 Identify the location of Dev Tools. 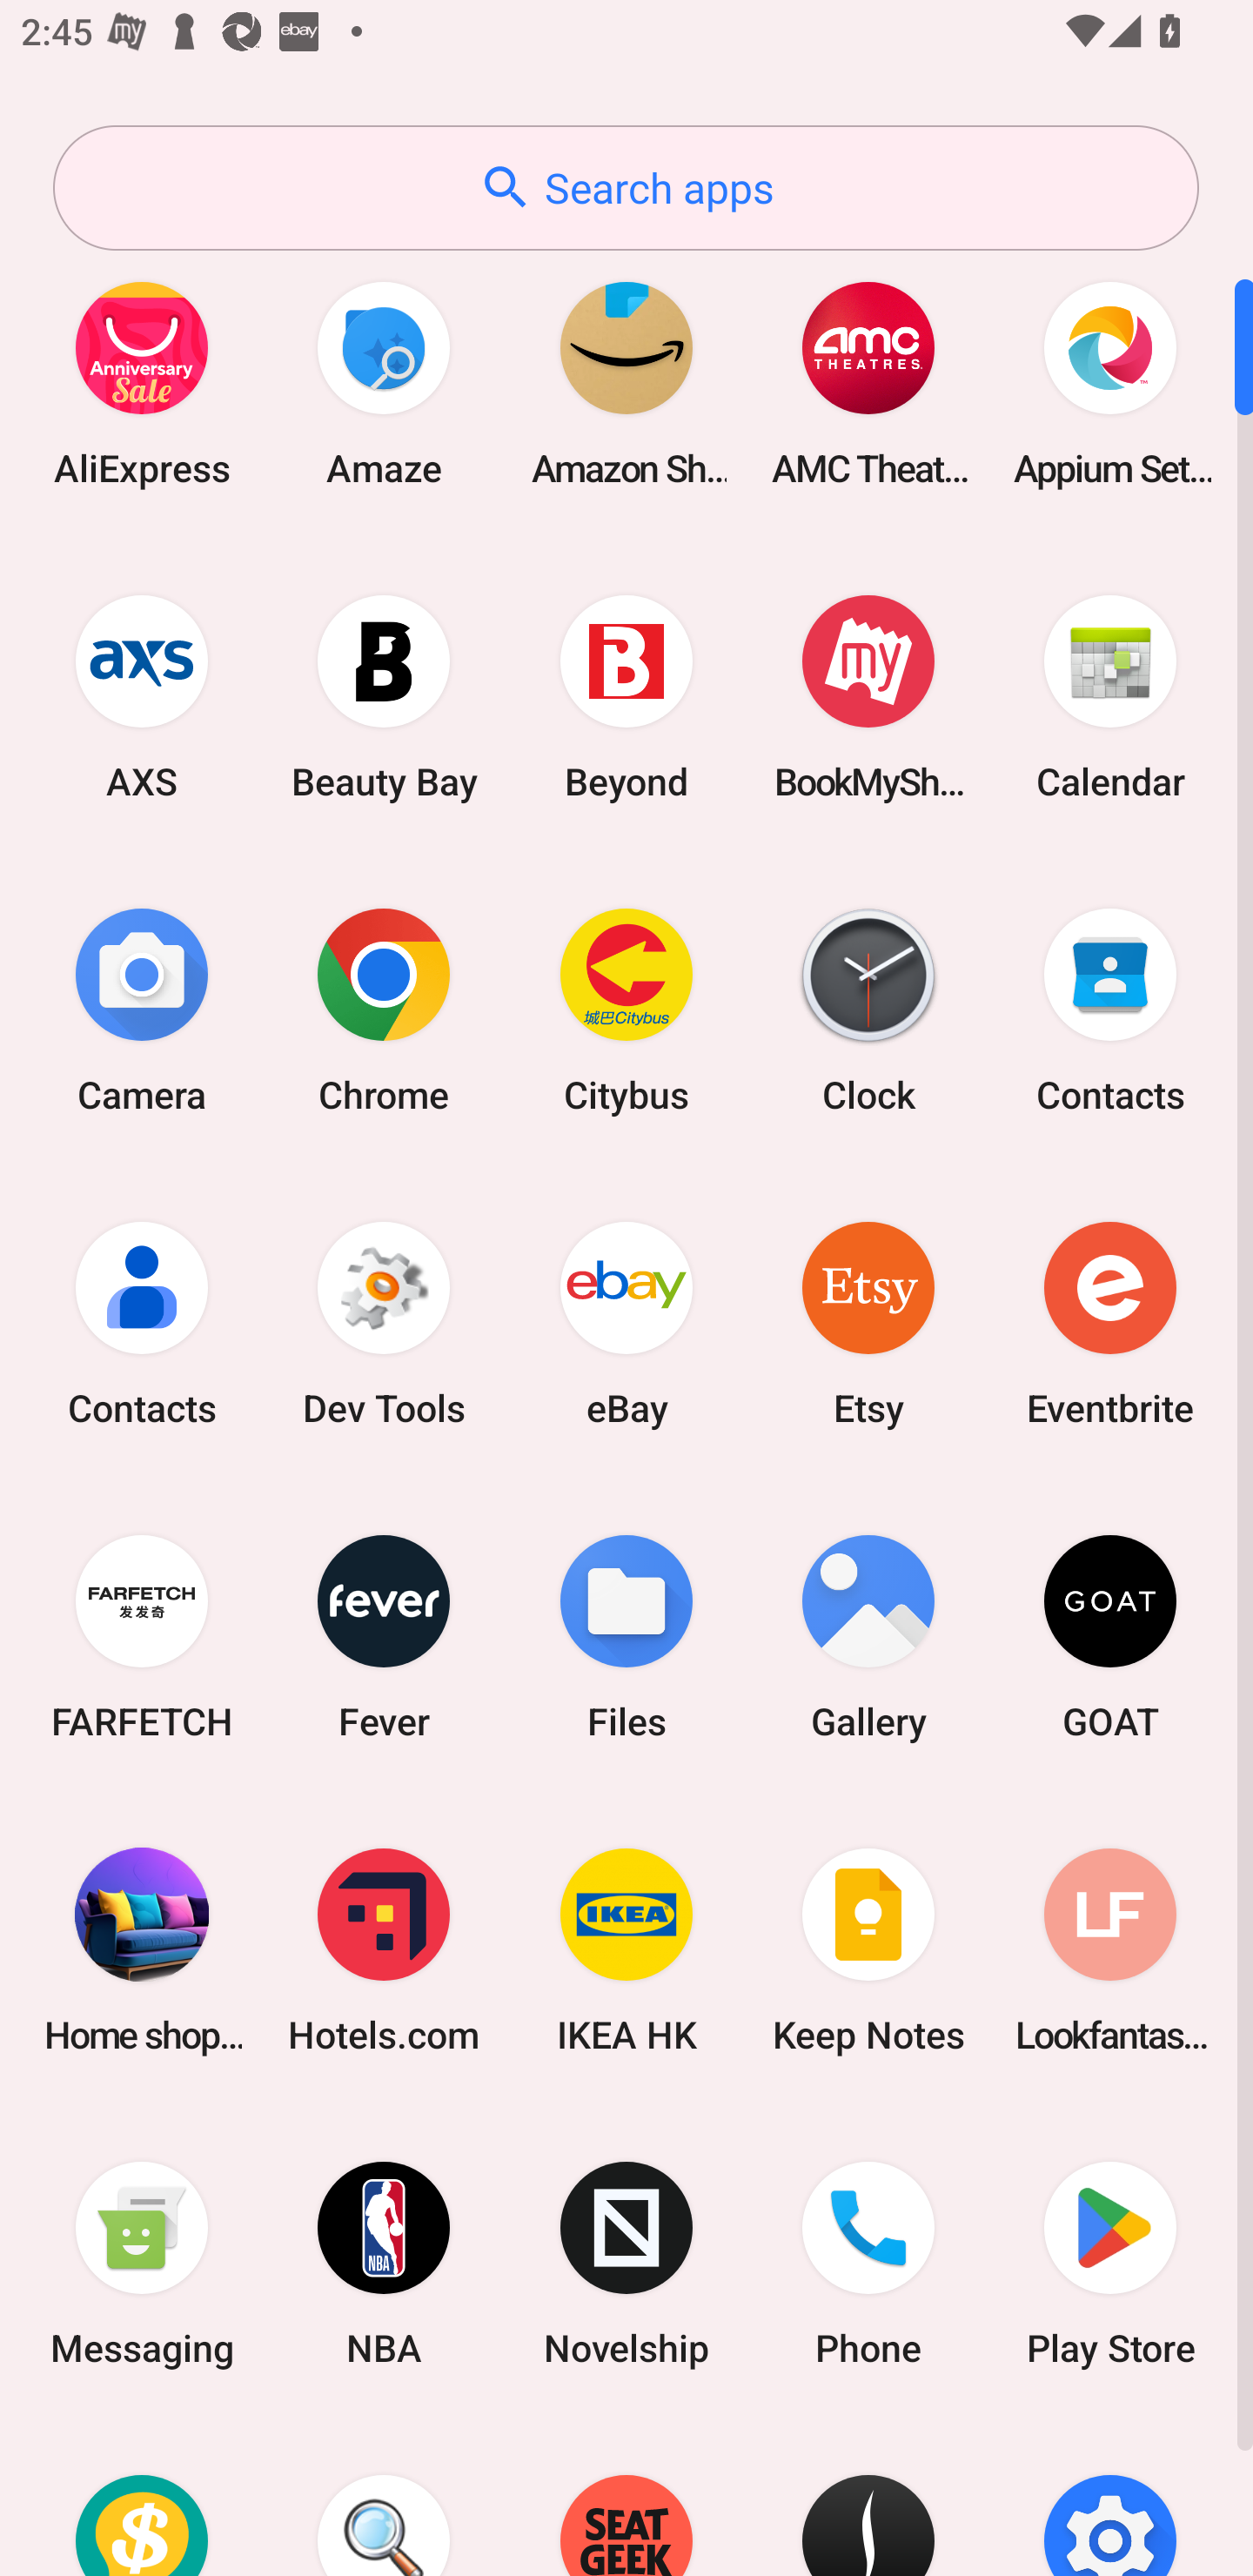
(384, 1323).